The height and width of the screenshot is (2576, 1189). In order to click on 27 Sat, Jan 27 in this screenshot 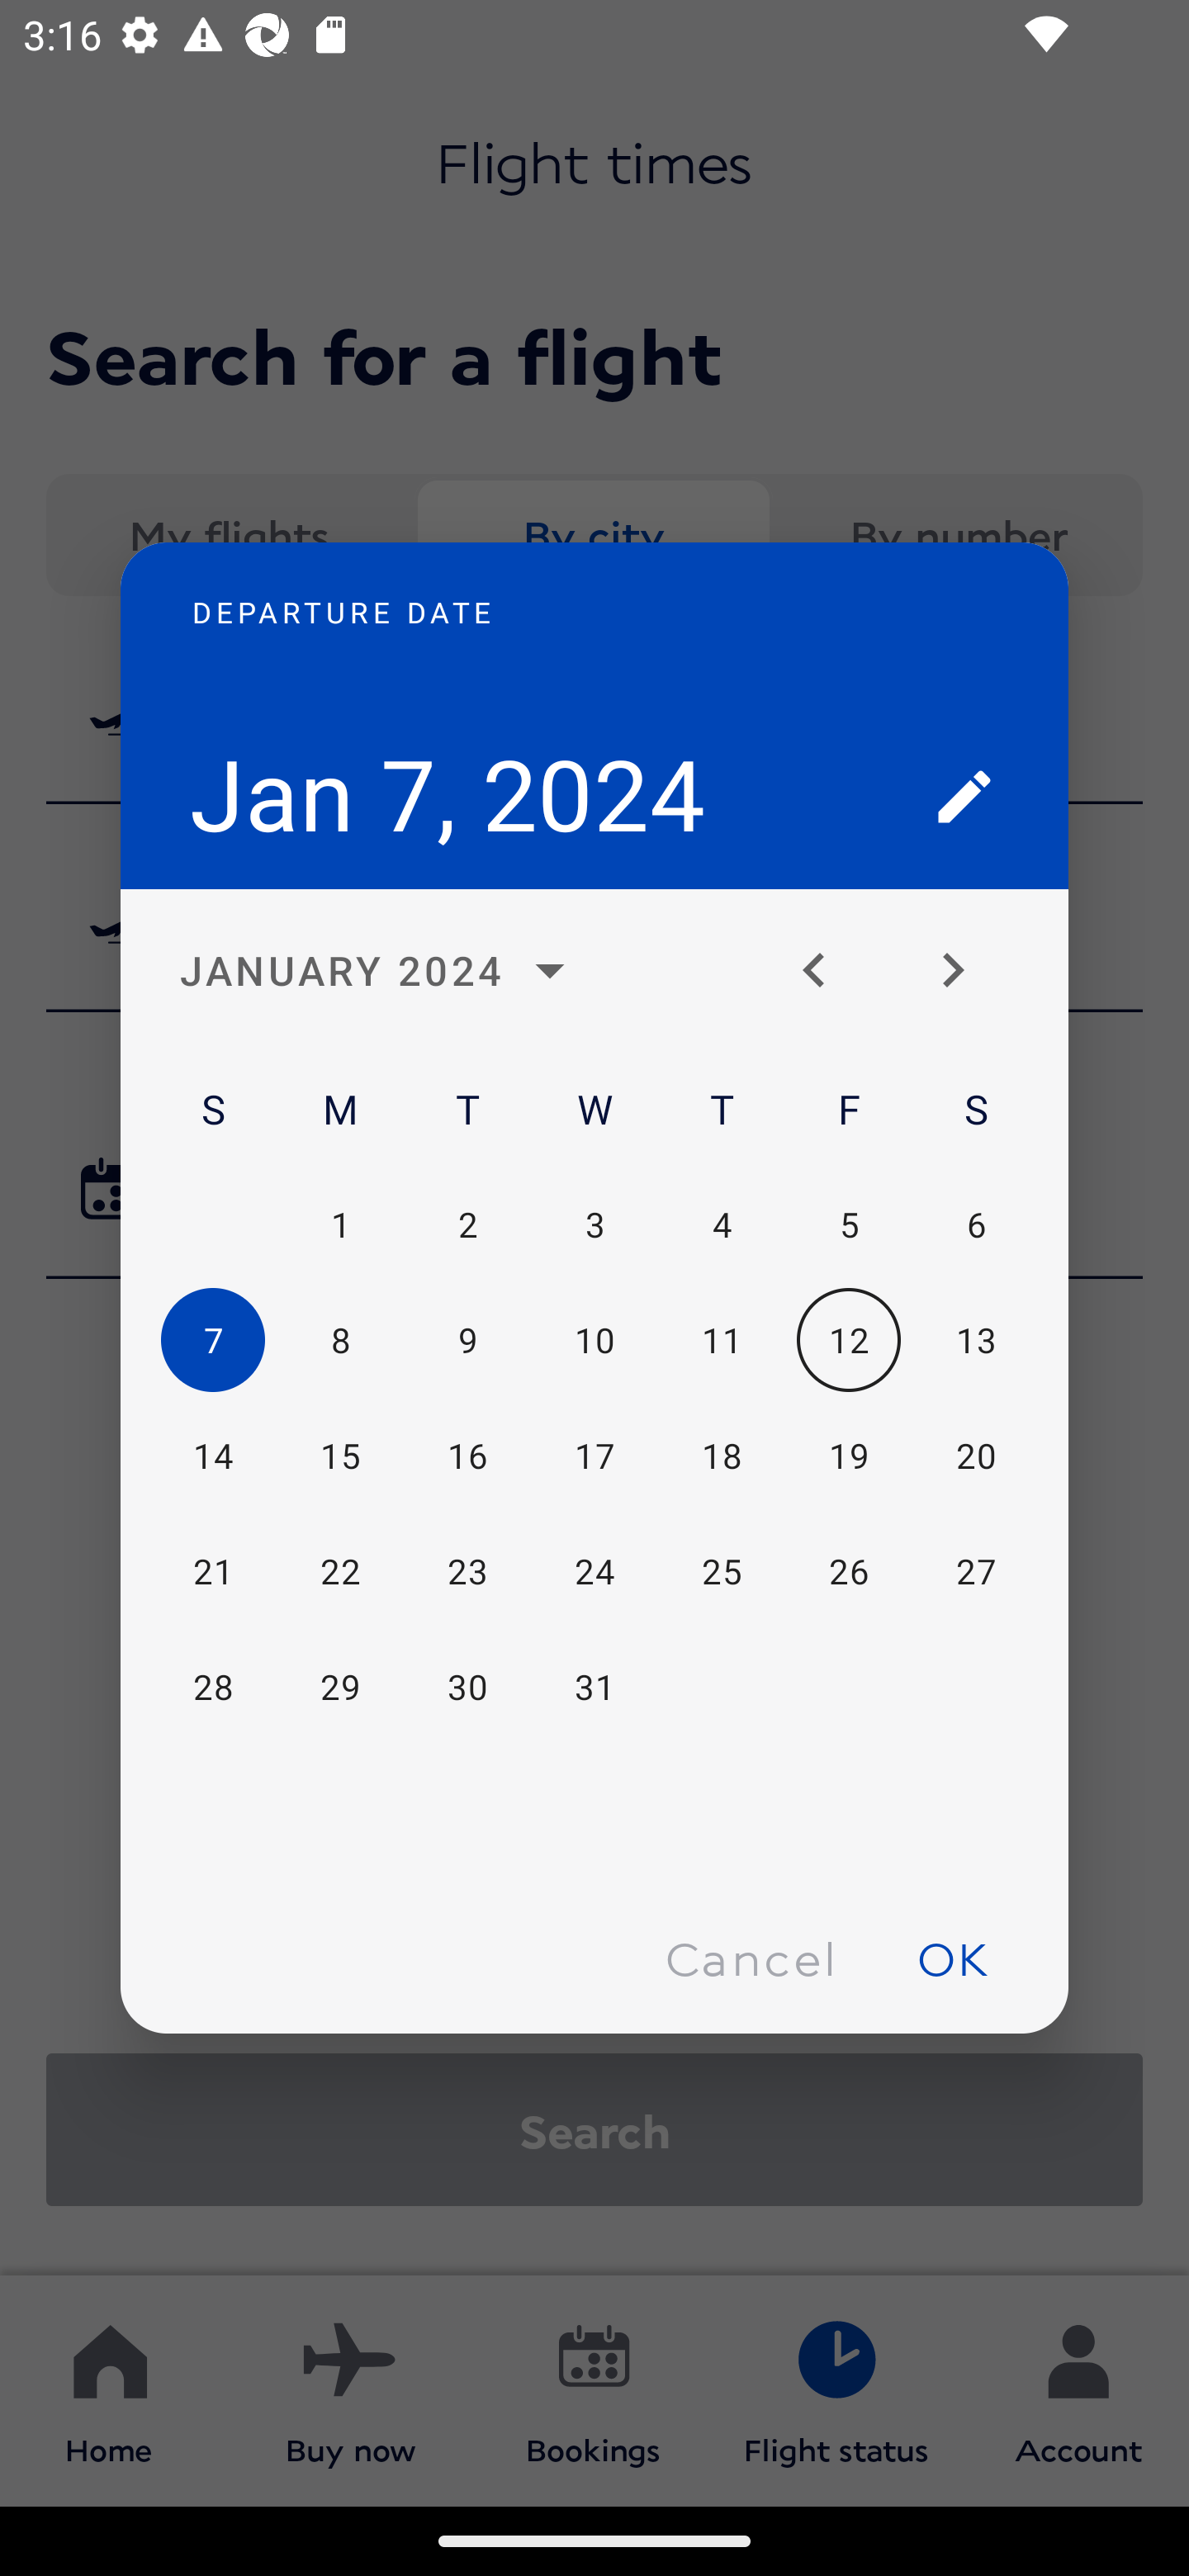, I will do `click(975, 1570)`.